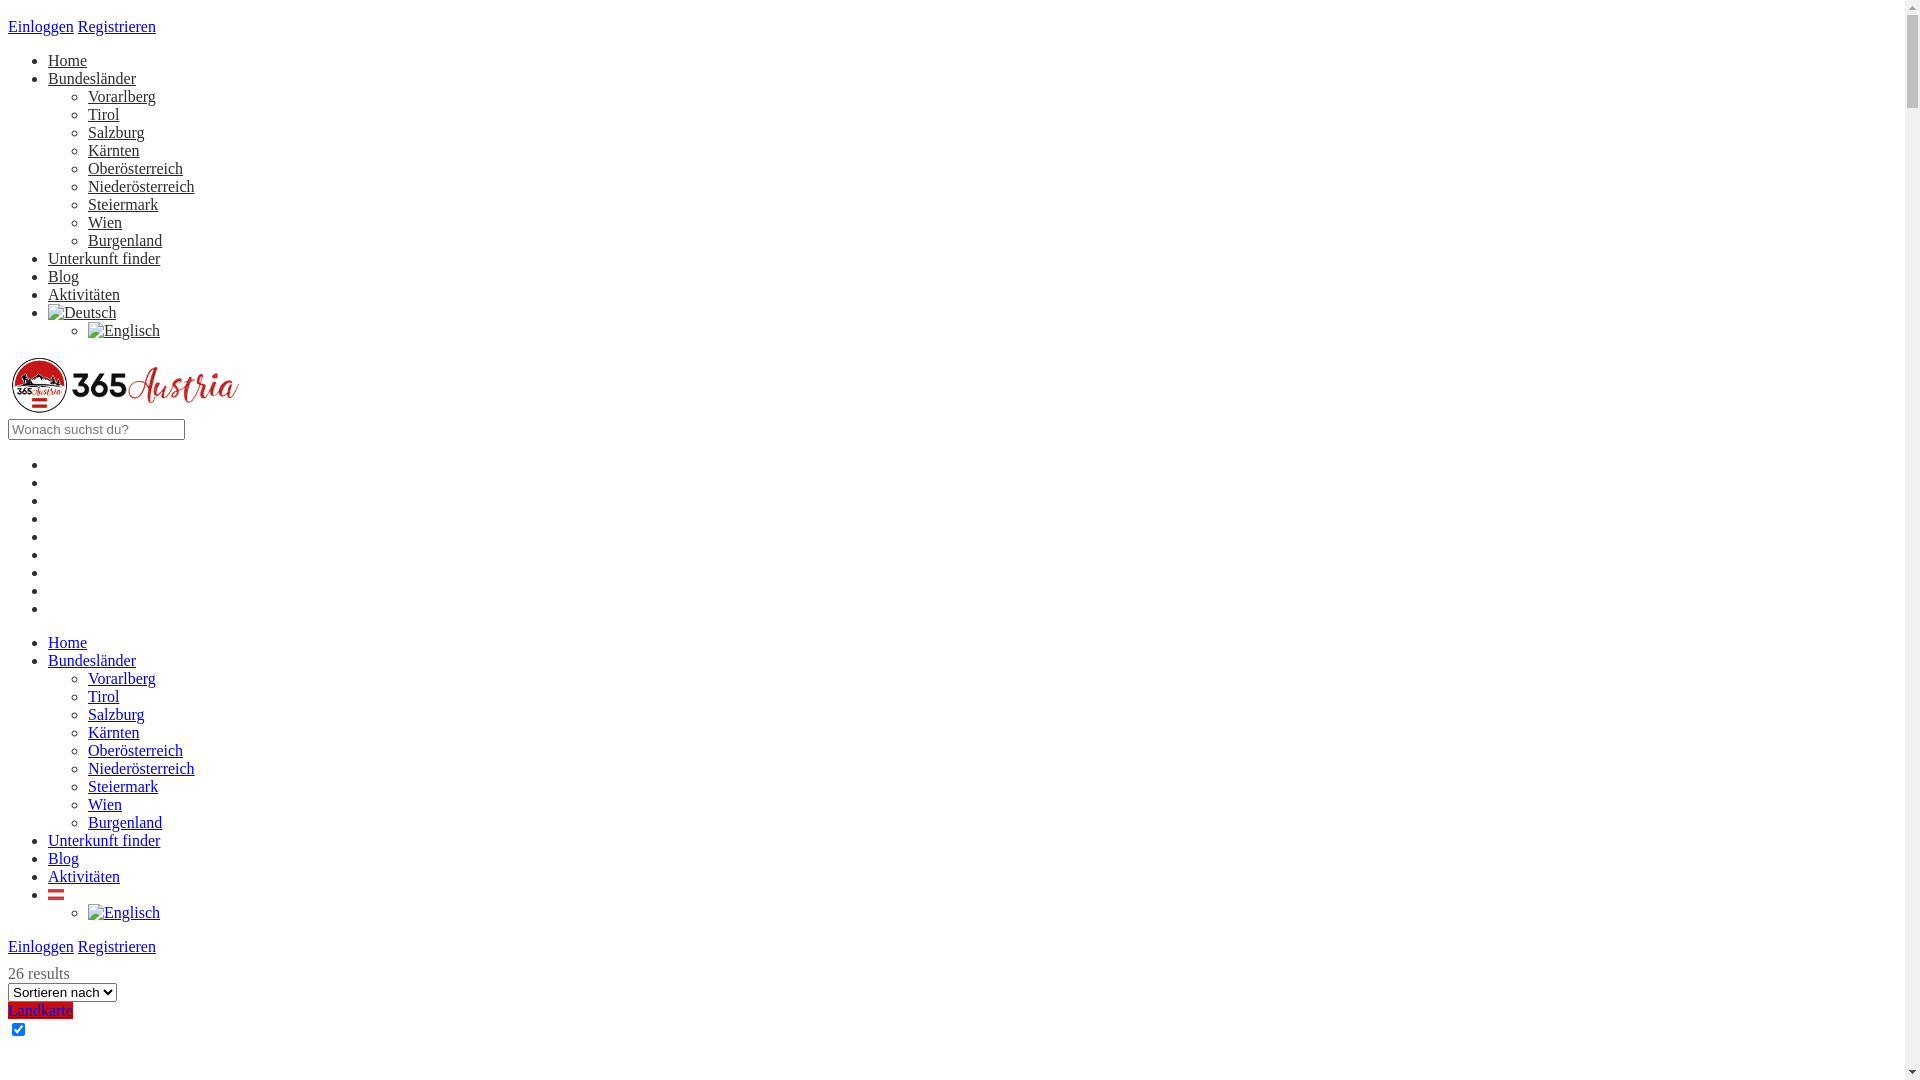  What do you see at coordinates (123, 742) in the screenshot?
I see `Steiermark` at bounding box center [123, 742].